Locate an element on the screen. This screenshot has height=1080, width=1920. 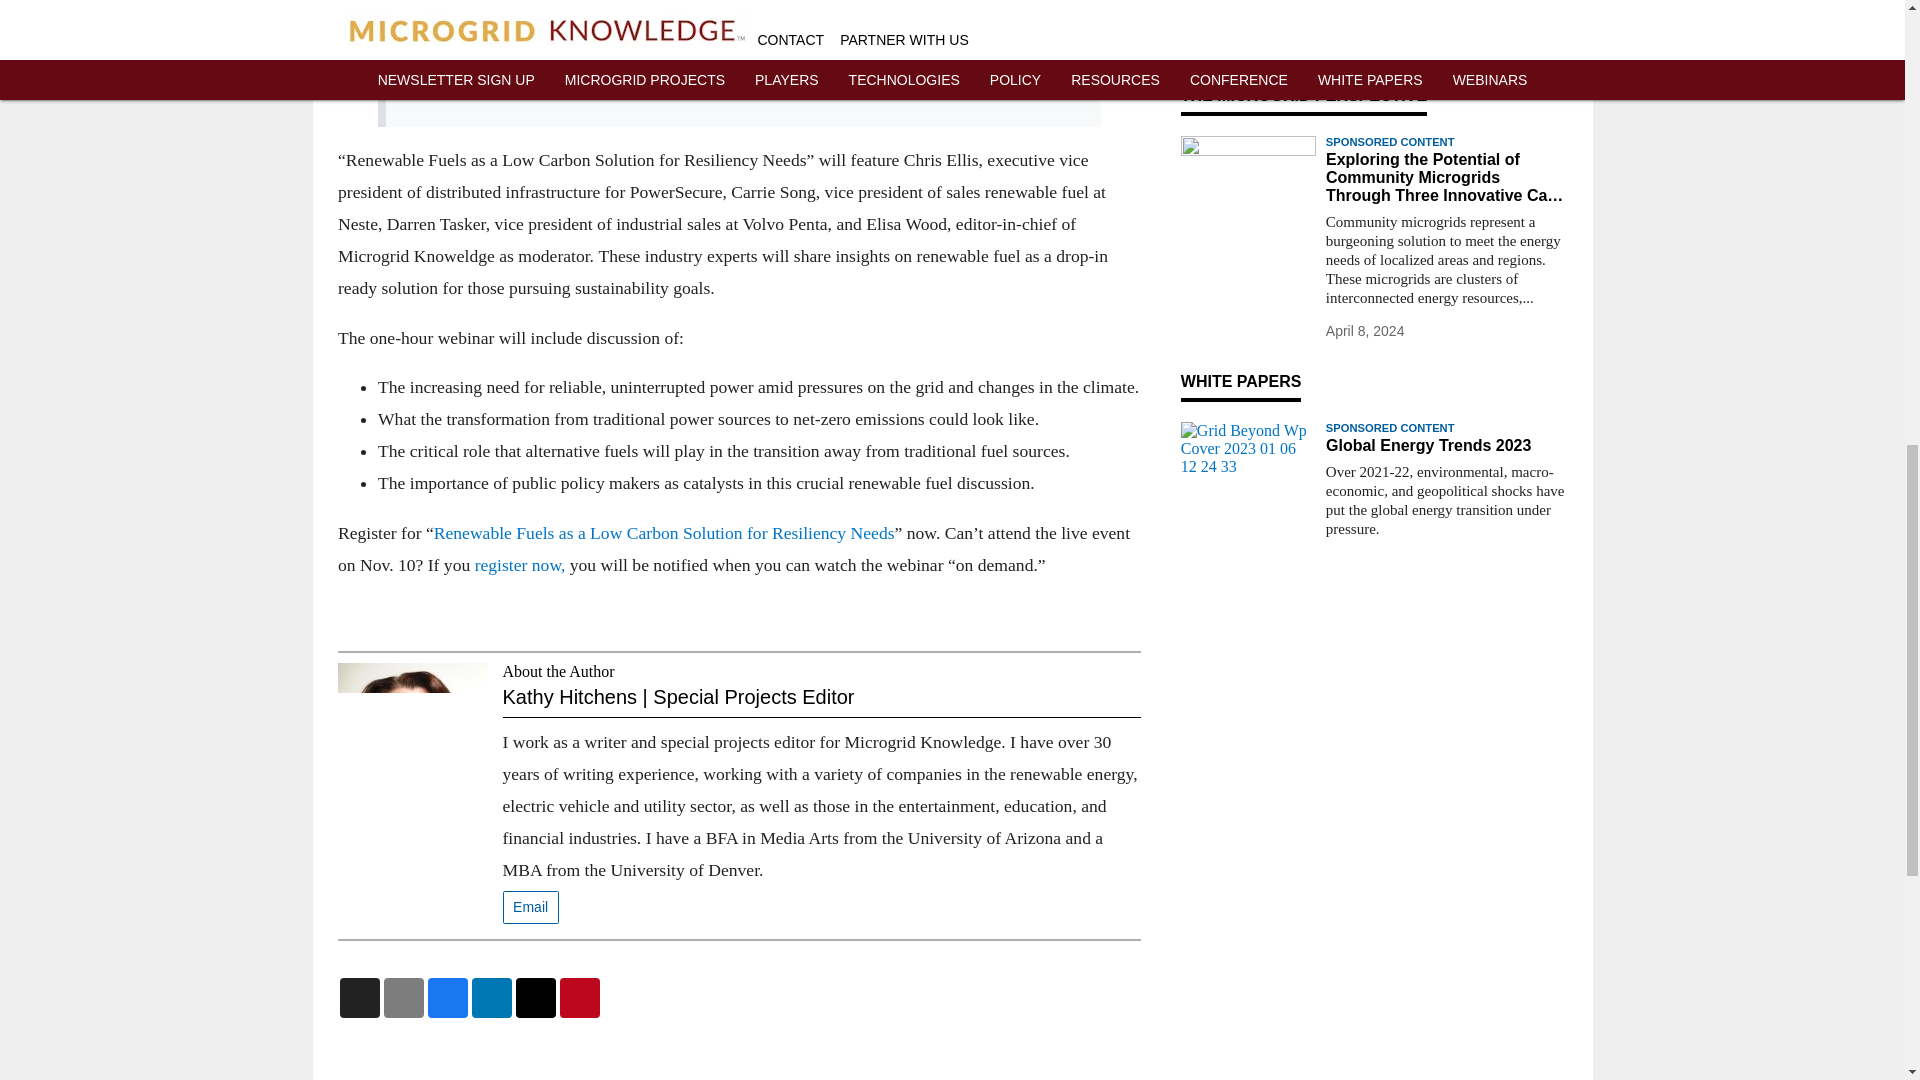
THE MICROGRID PERSPECTIVE is located at coordinates (1303, 95).